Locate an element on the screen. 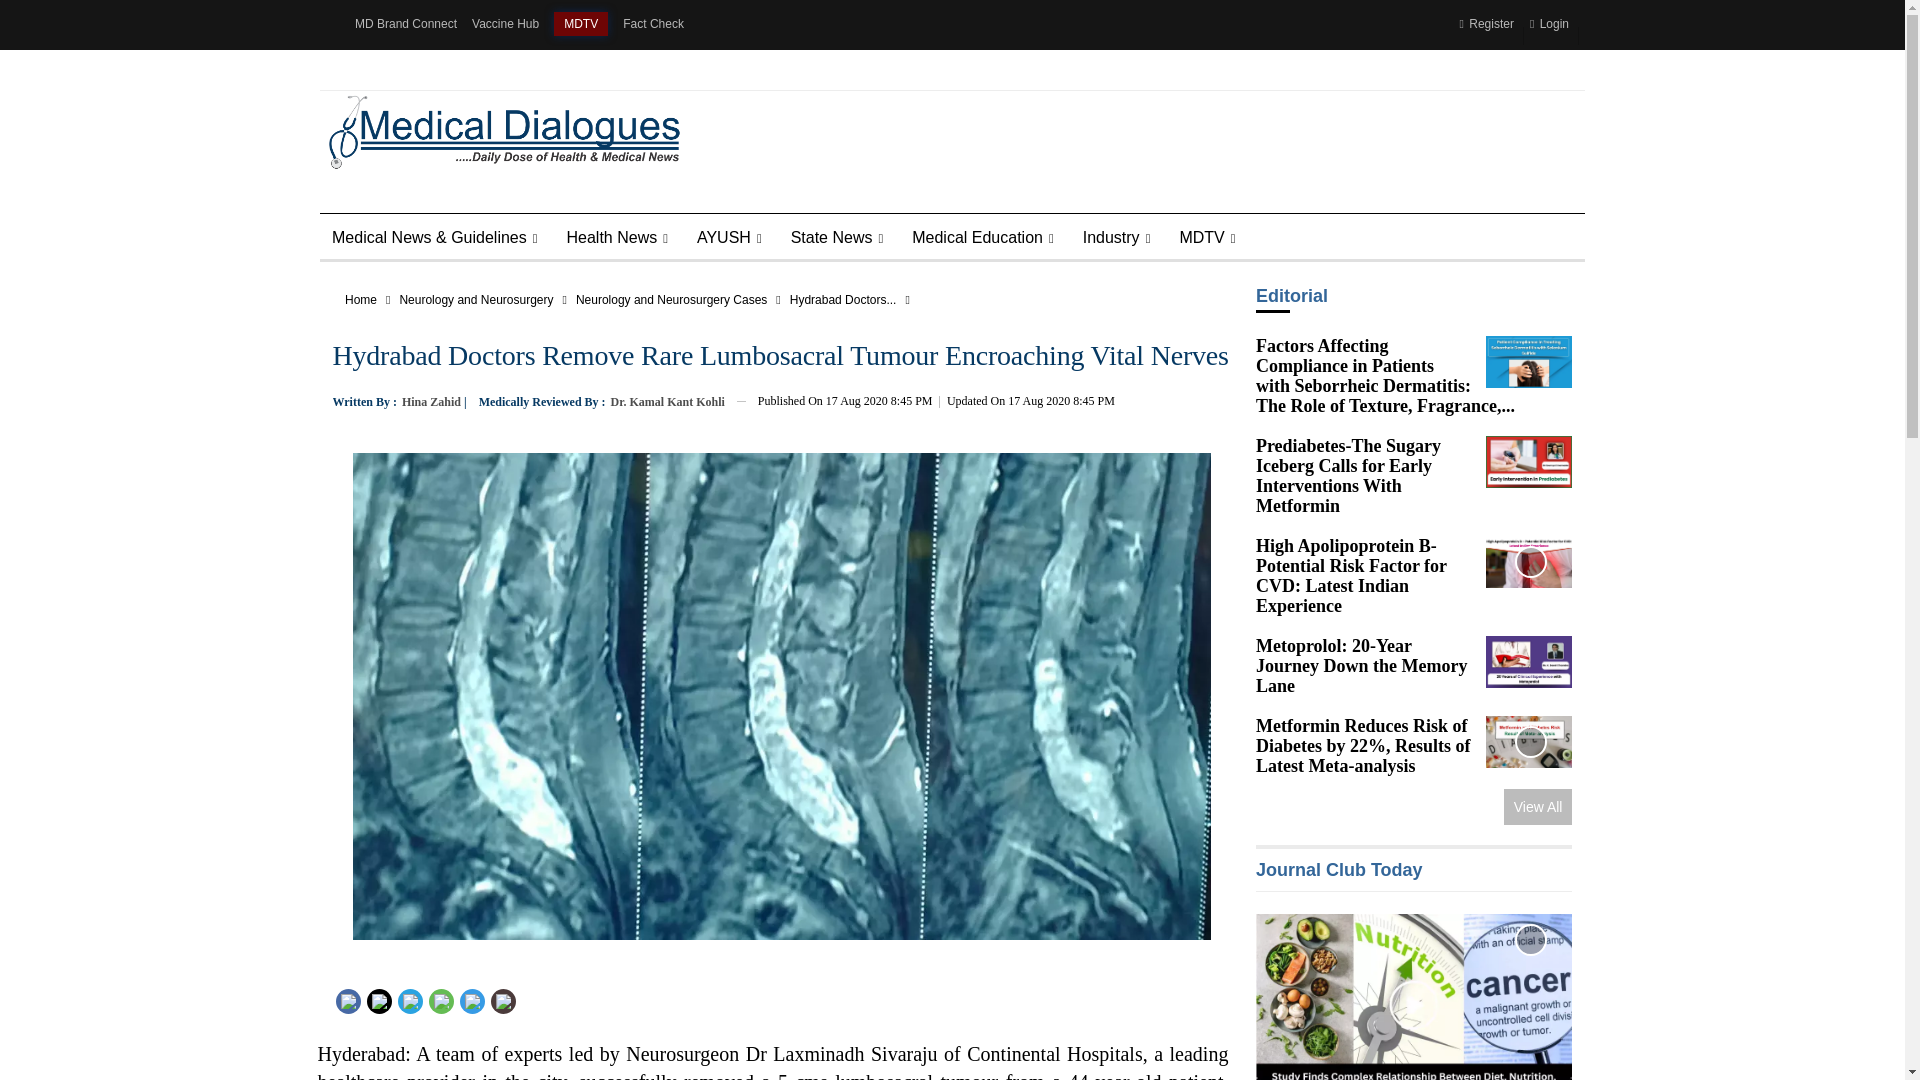 This screenshot has width=1920, height=1080. facebook is located at coordinates (347, 1000).